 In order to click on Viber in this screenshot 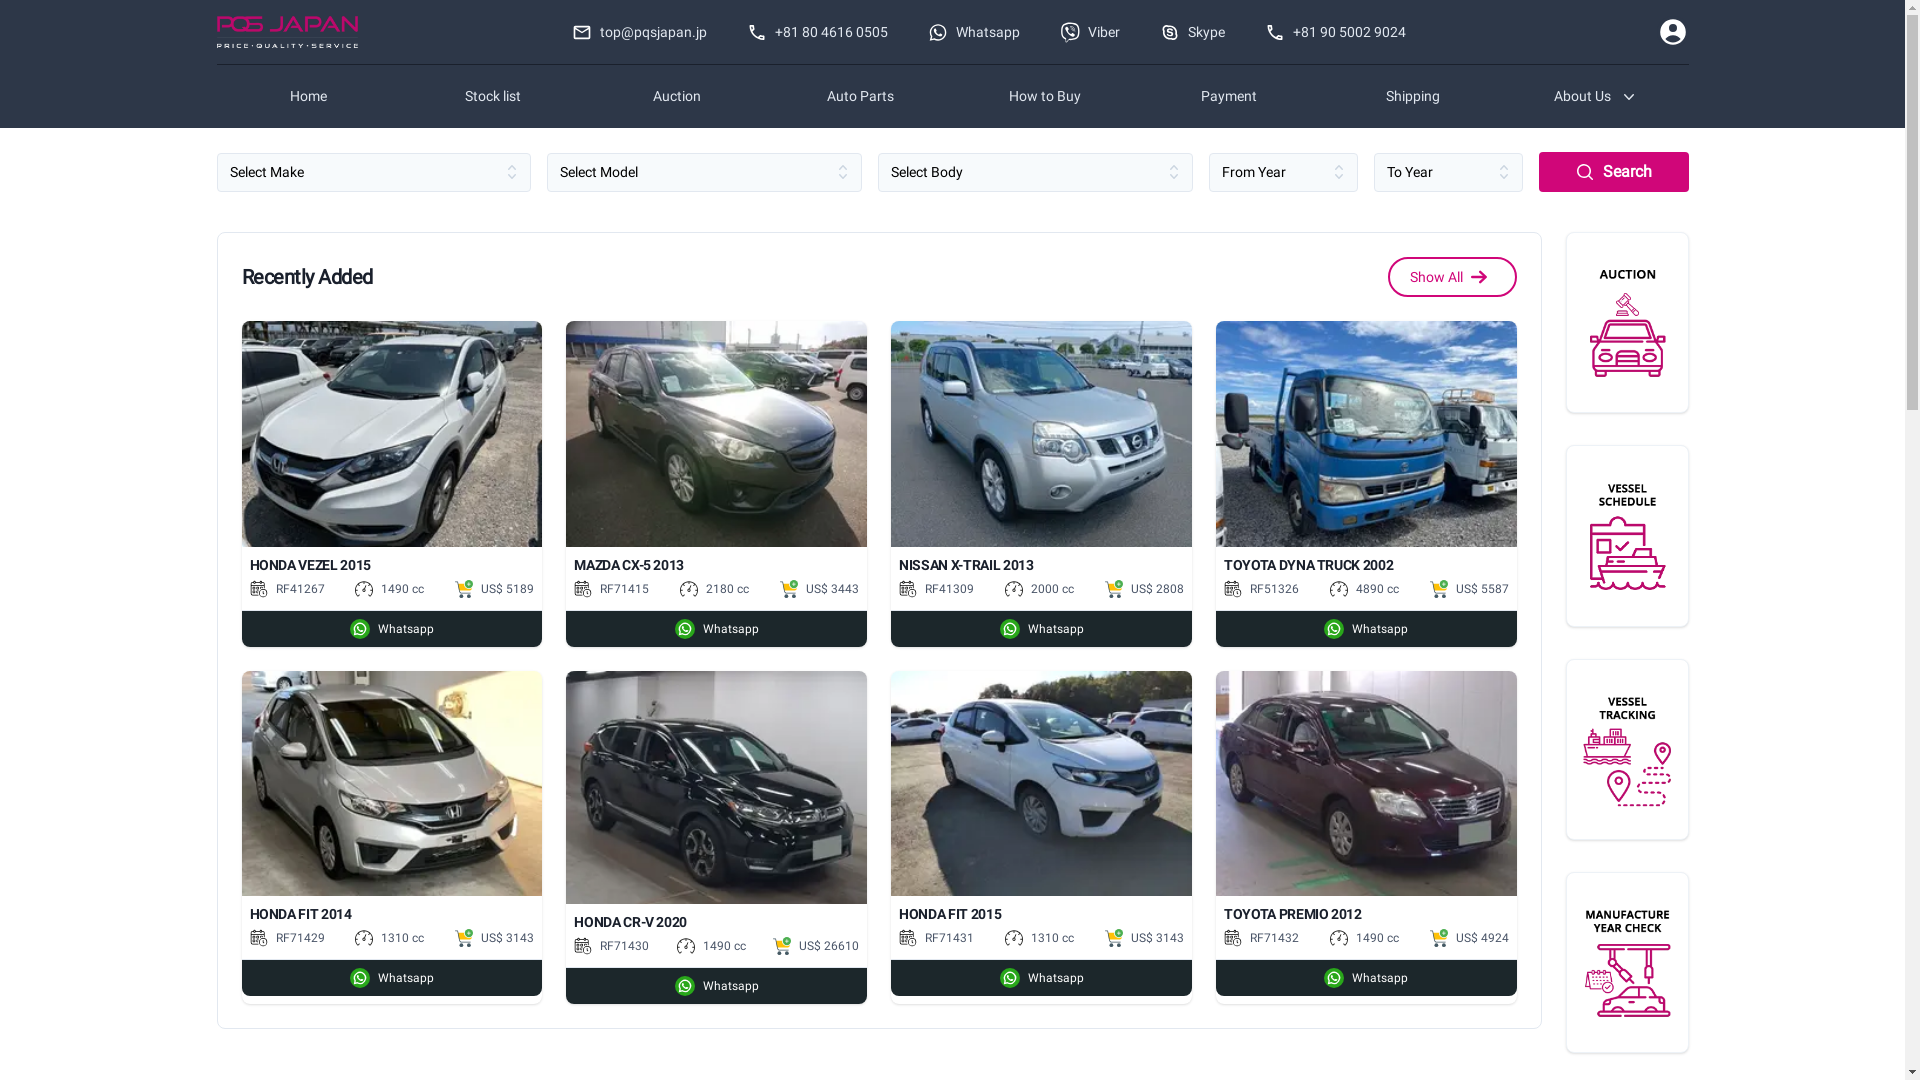, I will do `click(1090, 32)`.